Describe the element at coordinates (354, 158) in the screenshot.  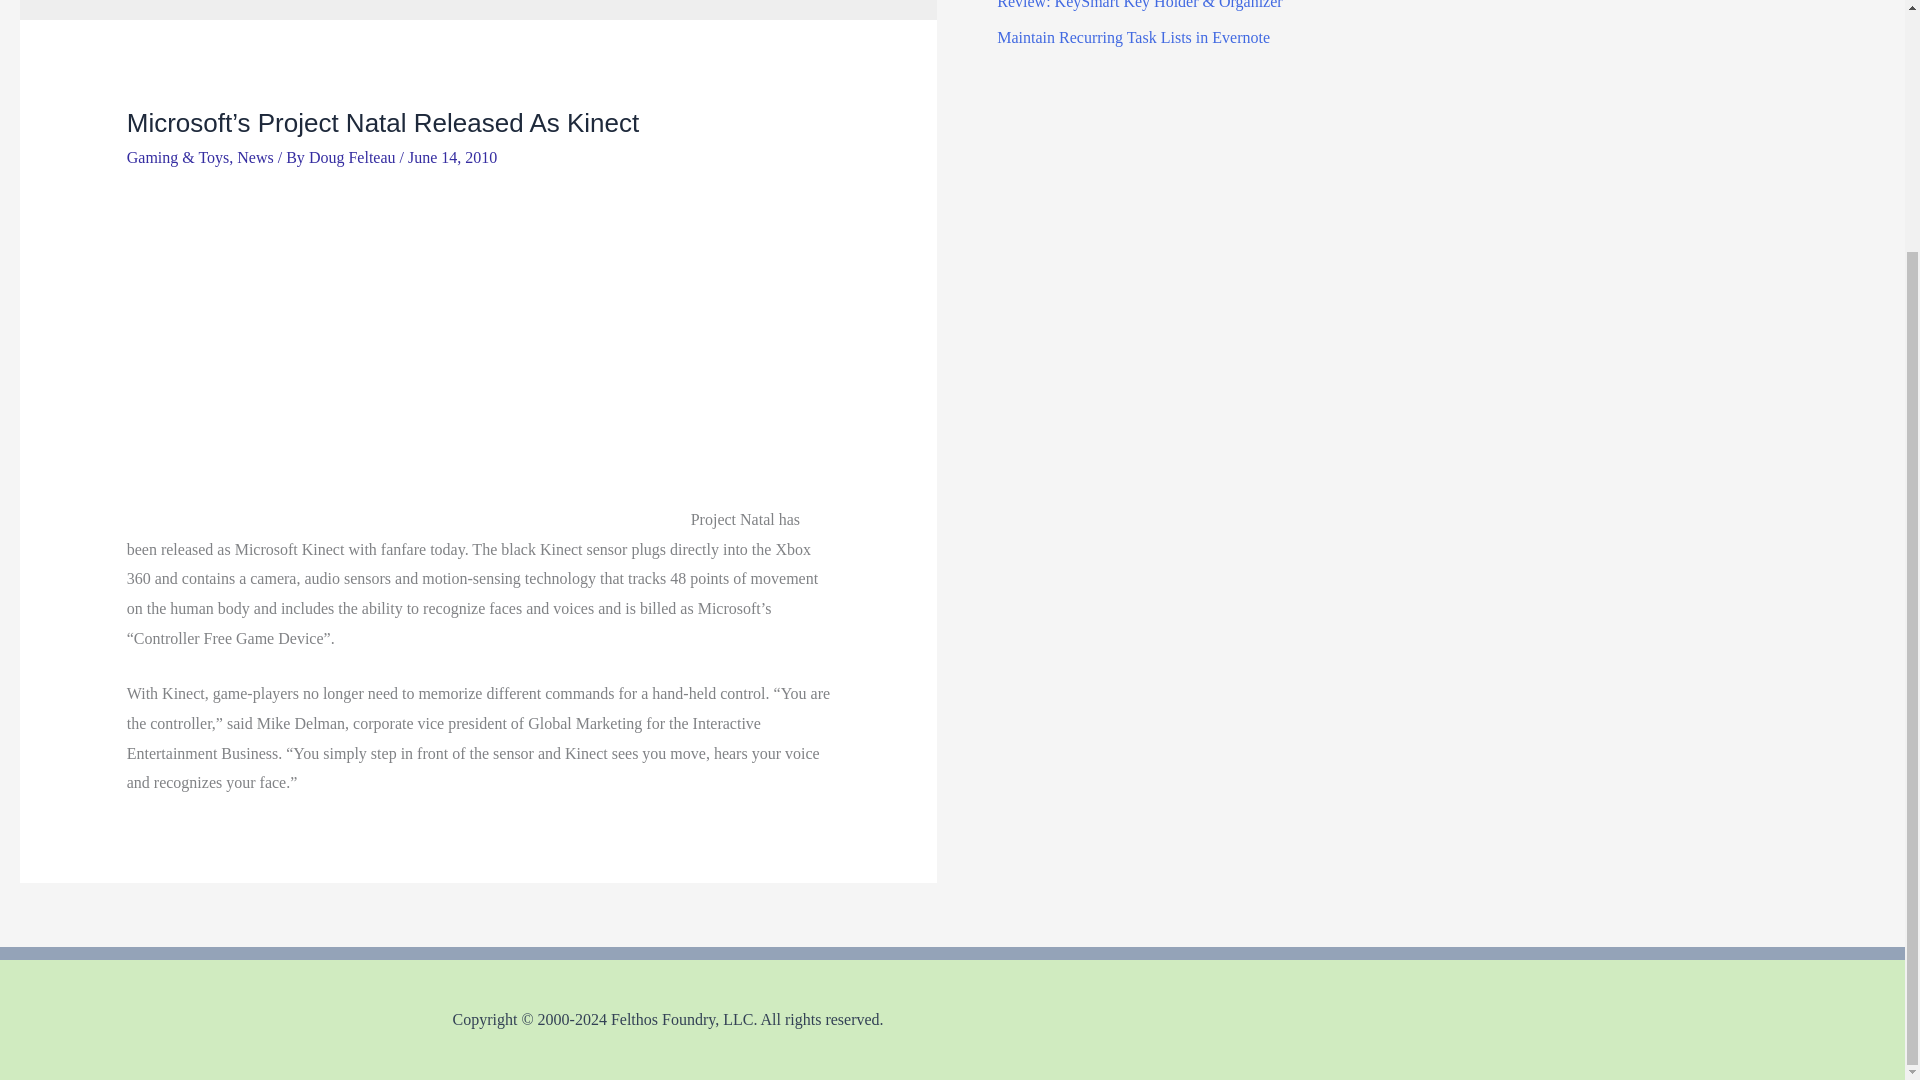
I see `View all posts by Doug Felteau` at that location.